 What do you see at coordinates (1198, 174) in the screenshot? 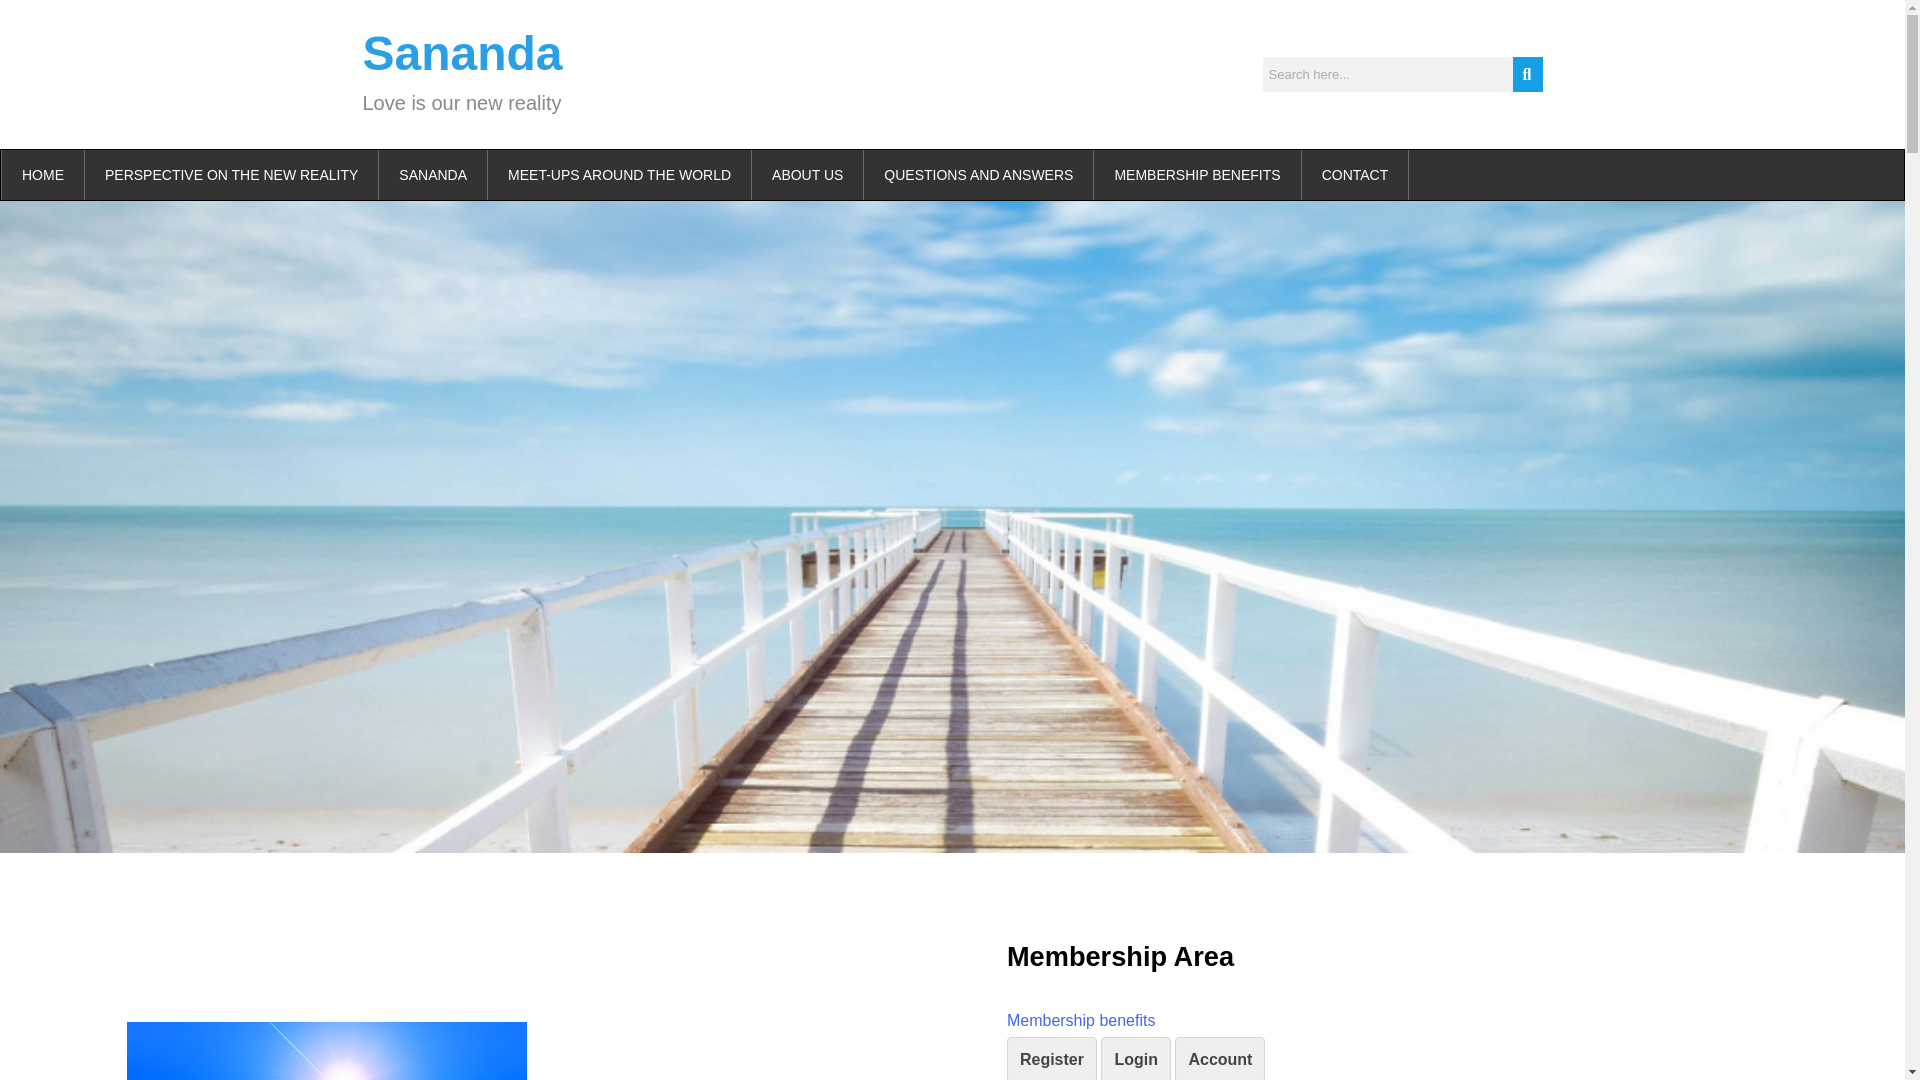
I see `MEMBERSHIP BENEFITS` at bounding box center [1198, 174].